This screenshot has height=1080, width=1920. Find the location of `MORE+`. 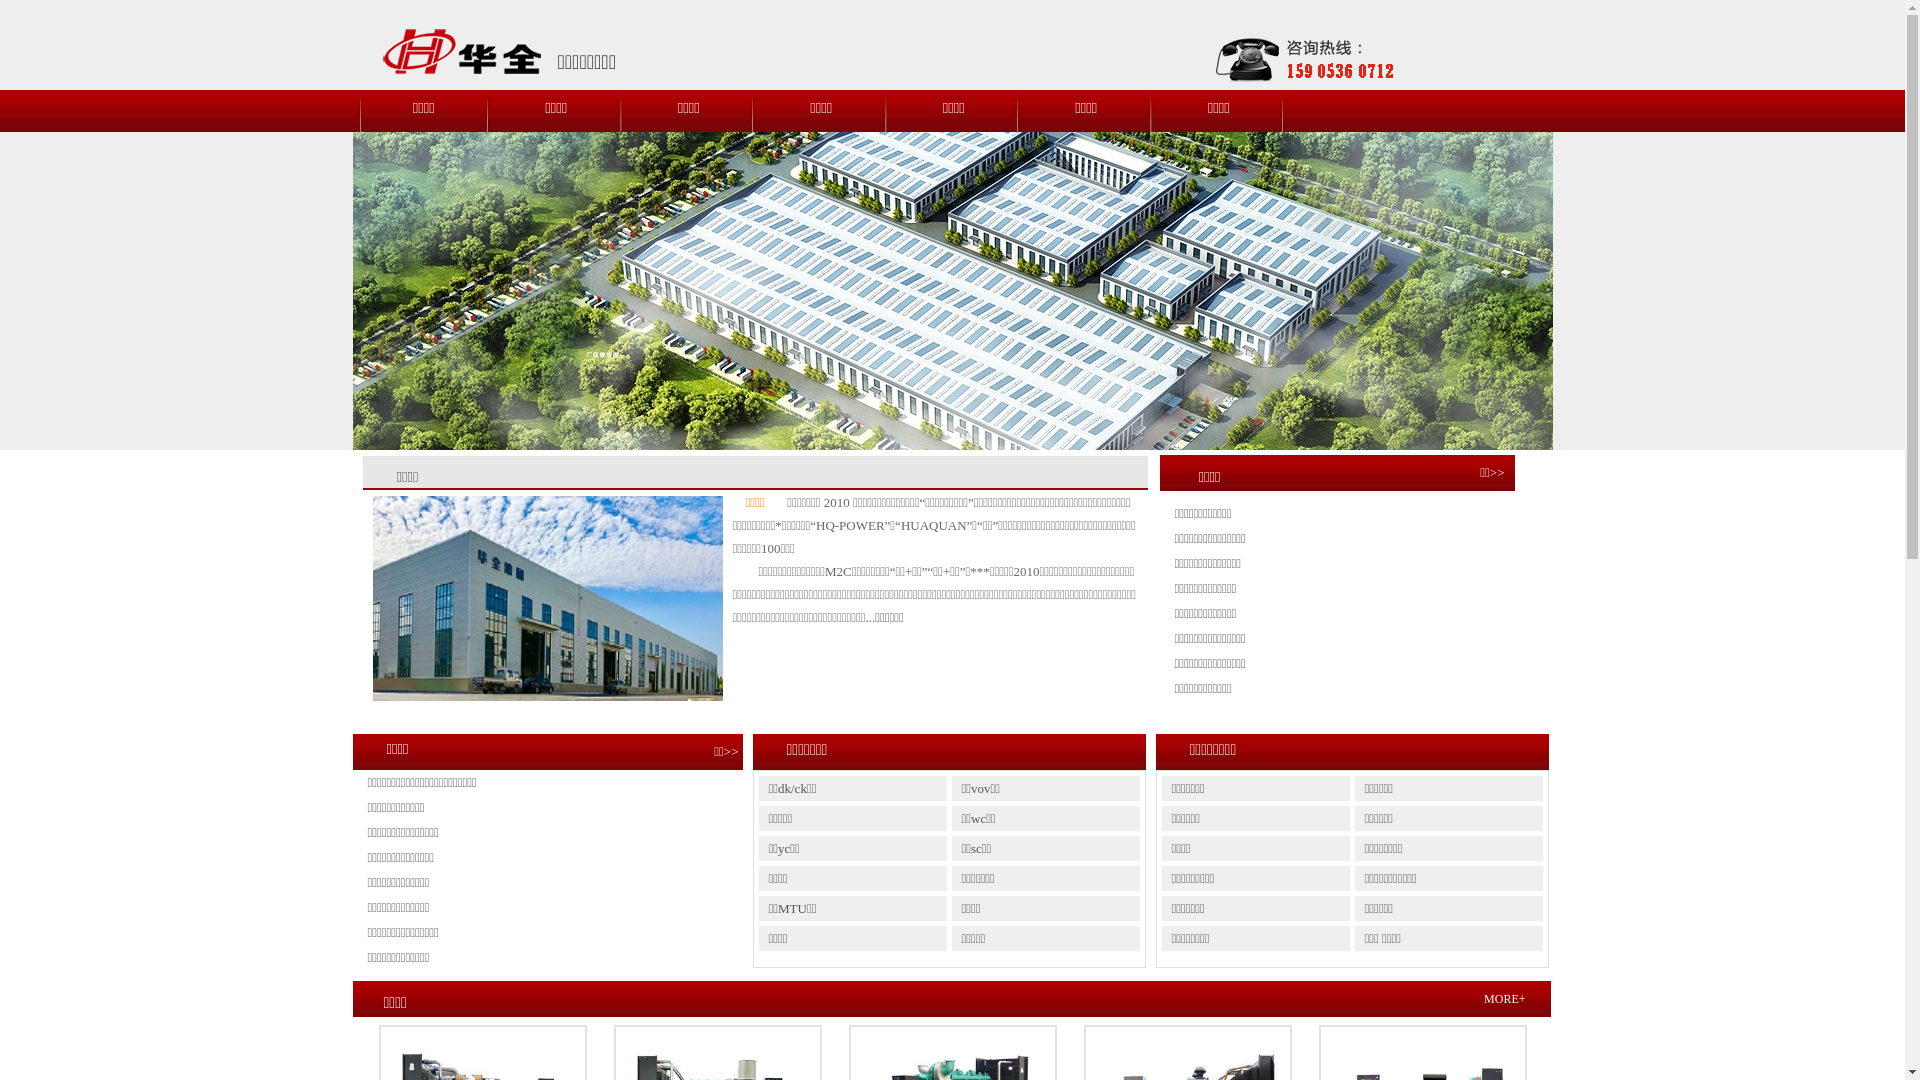

MORE+ is located at coordinates (1504, 999).